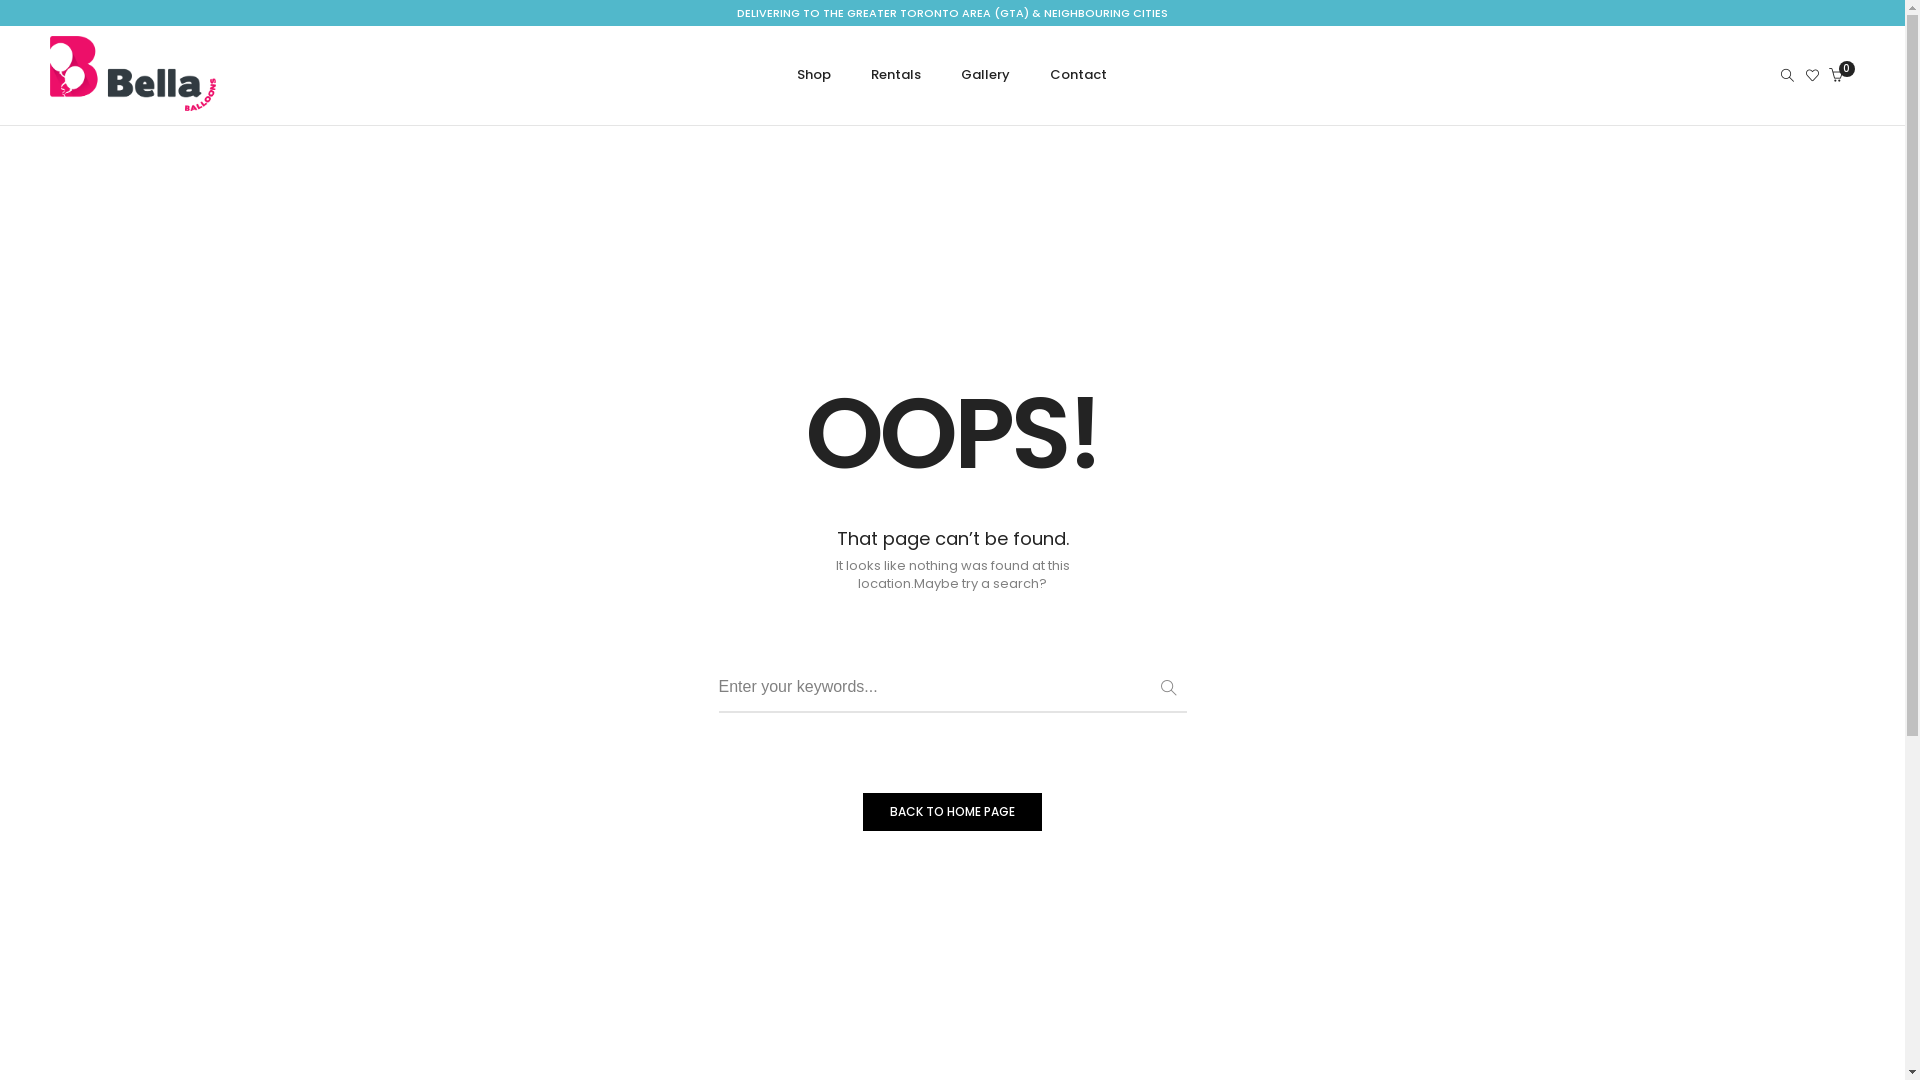 This screenshot has height=1080, width=1920. Describe the element at coordinates (952, 812) in the screenshot. I see `BACK TO HOME PAGE` at that location.